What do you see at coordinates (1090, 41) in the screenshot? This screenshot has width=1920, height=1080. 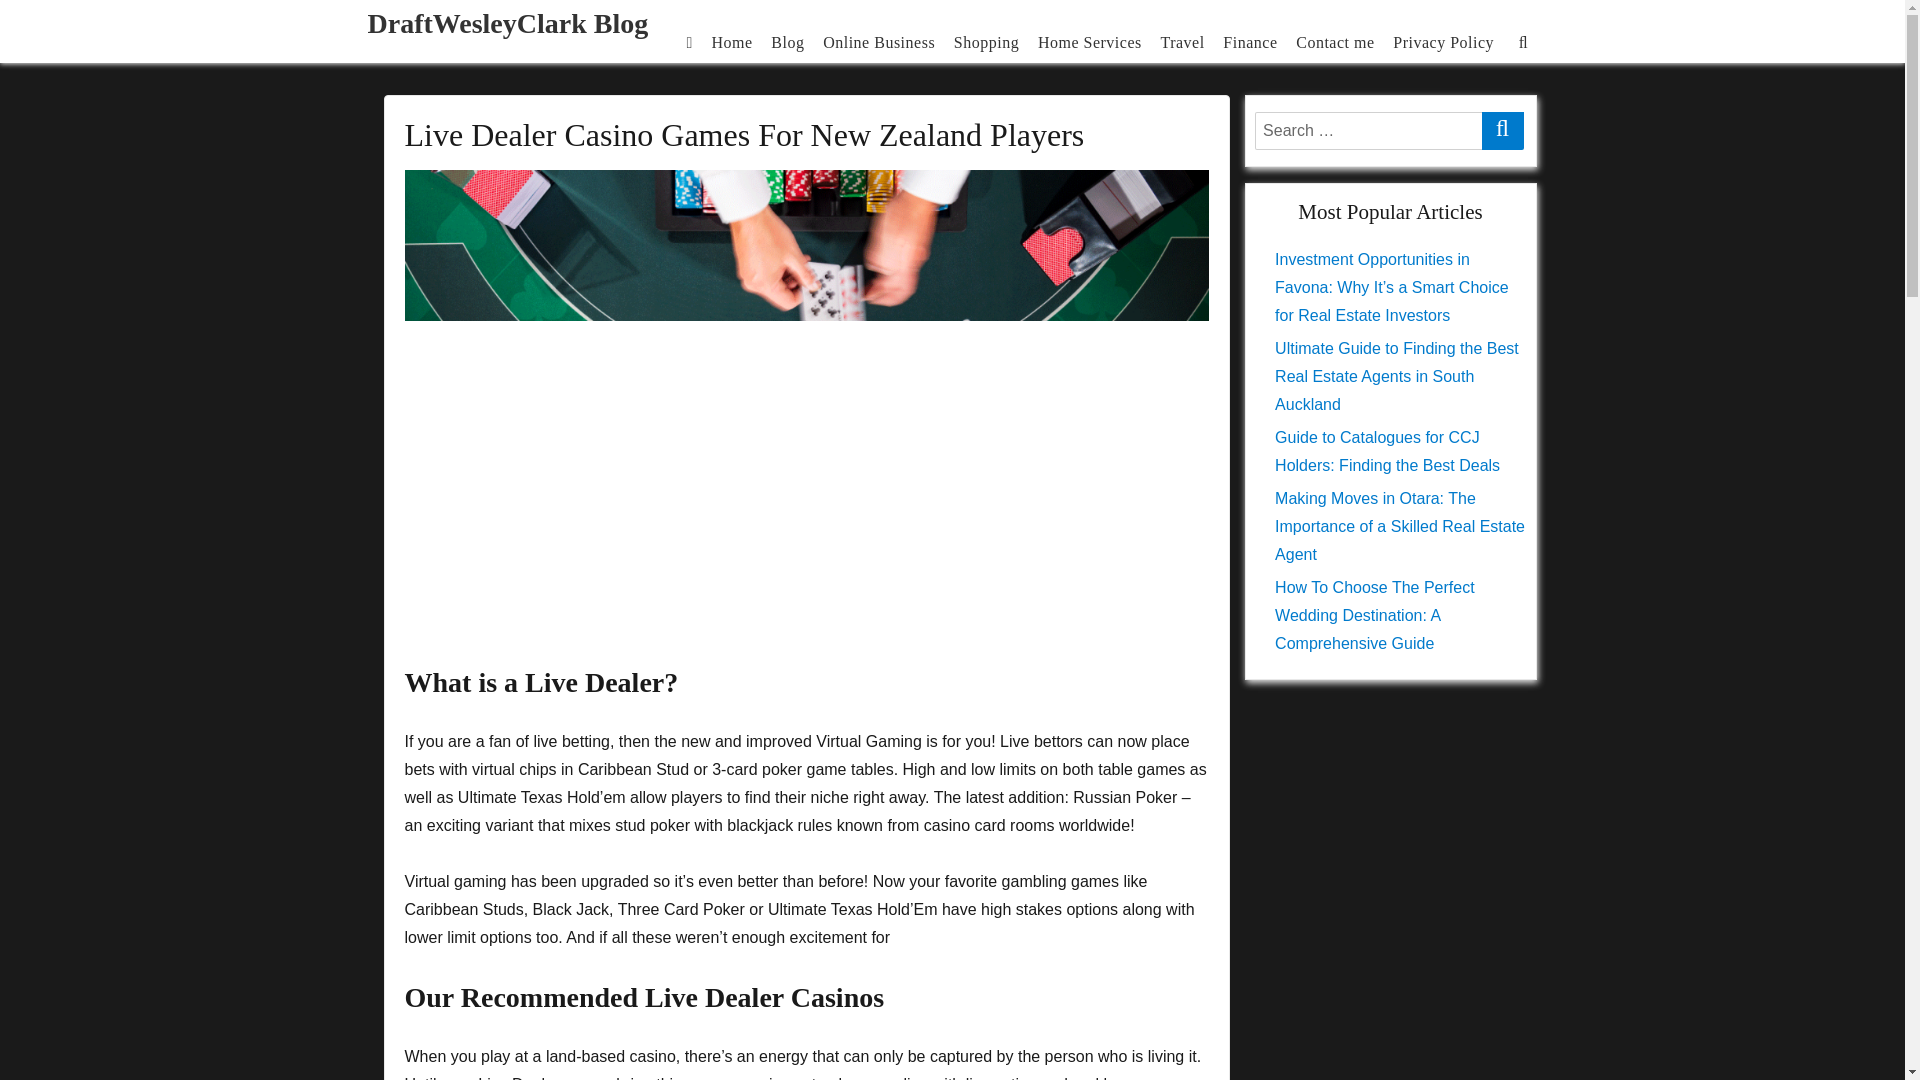 I see `Home Services` at bounding box center [1090, 41].